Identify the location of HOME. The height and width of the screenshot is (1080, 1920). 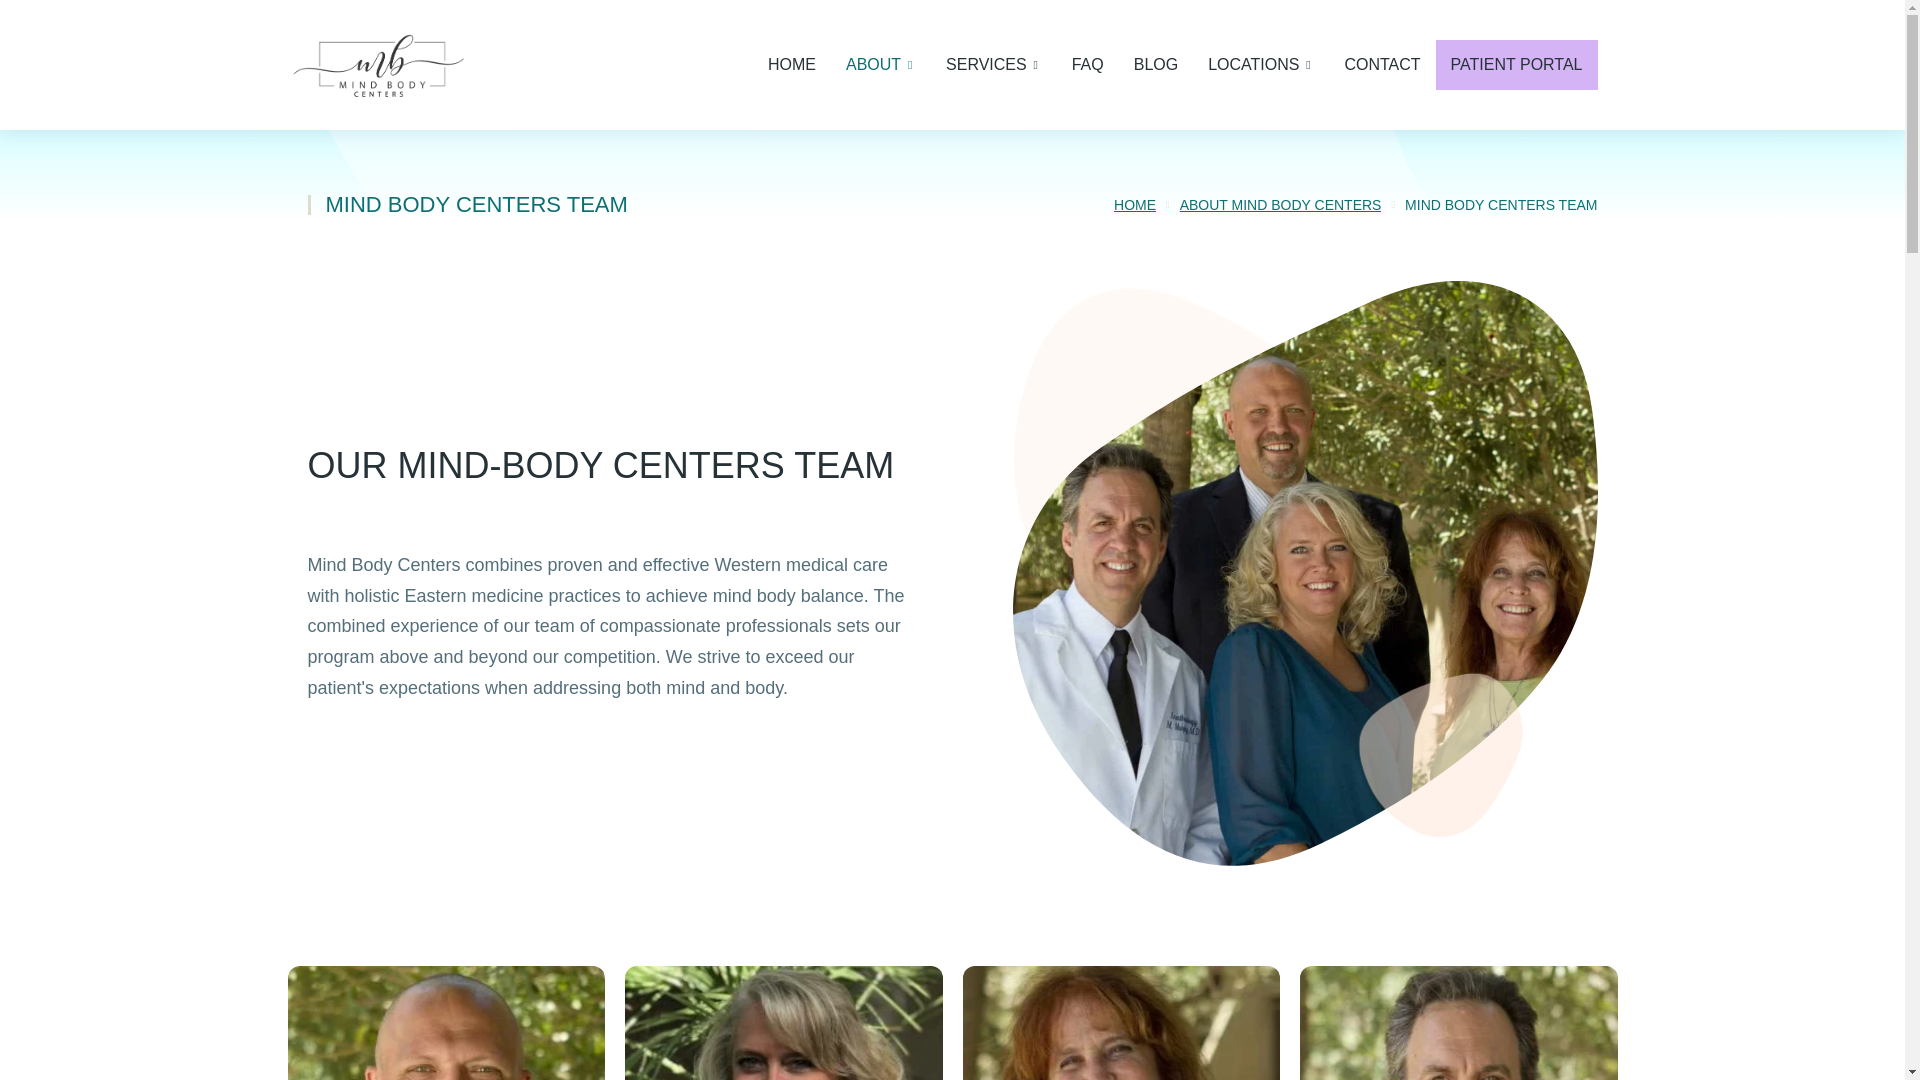
(792, 64).